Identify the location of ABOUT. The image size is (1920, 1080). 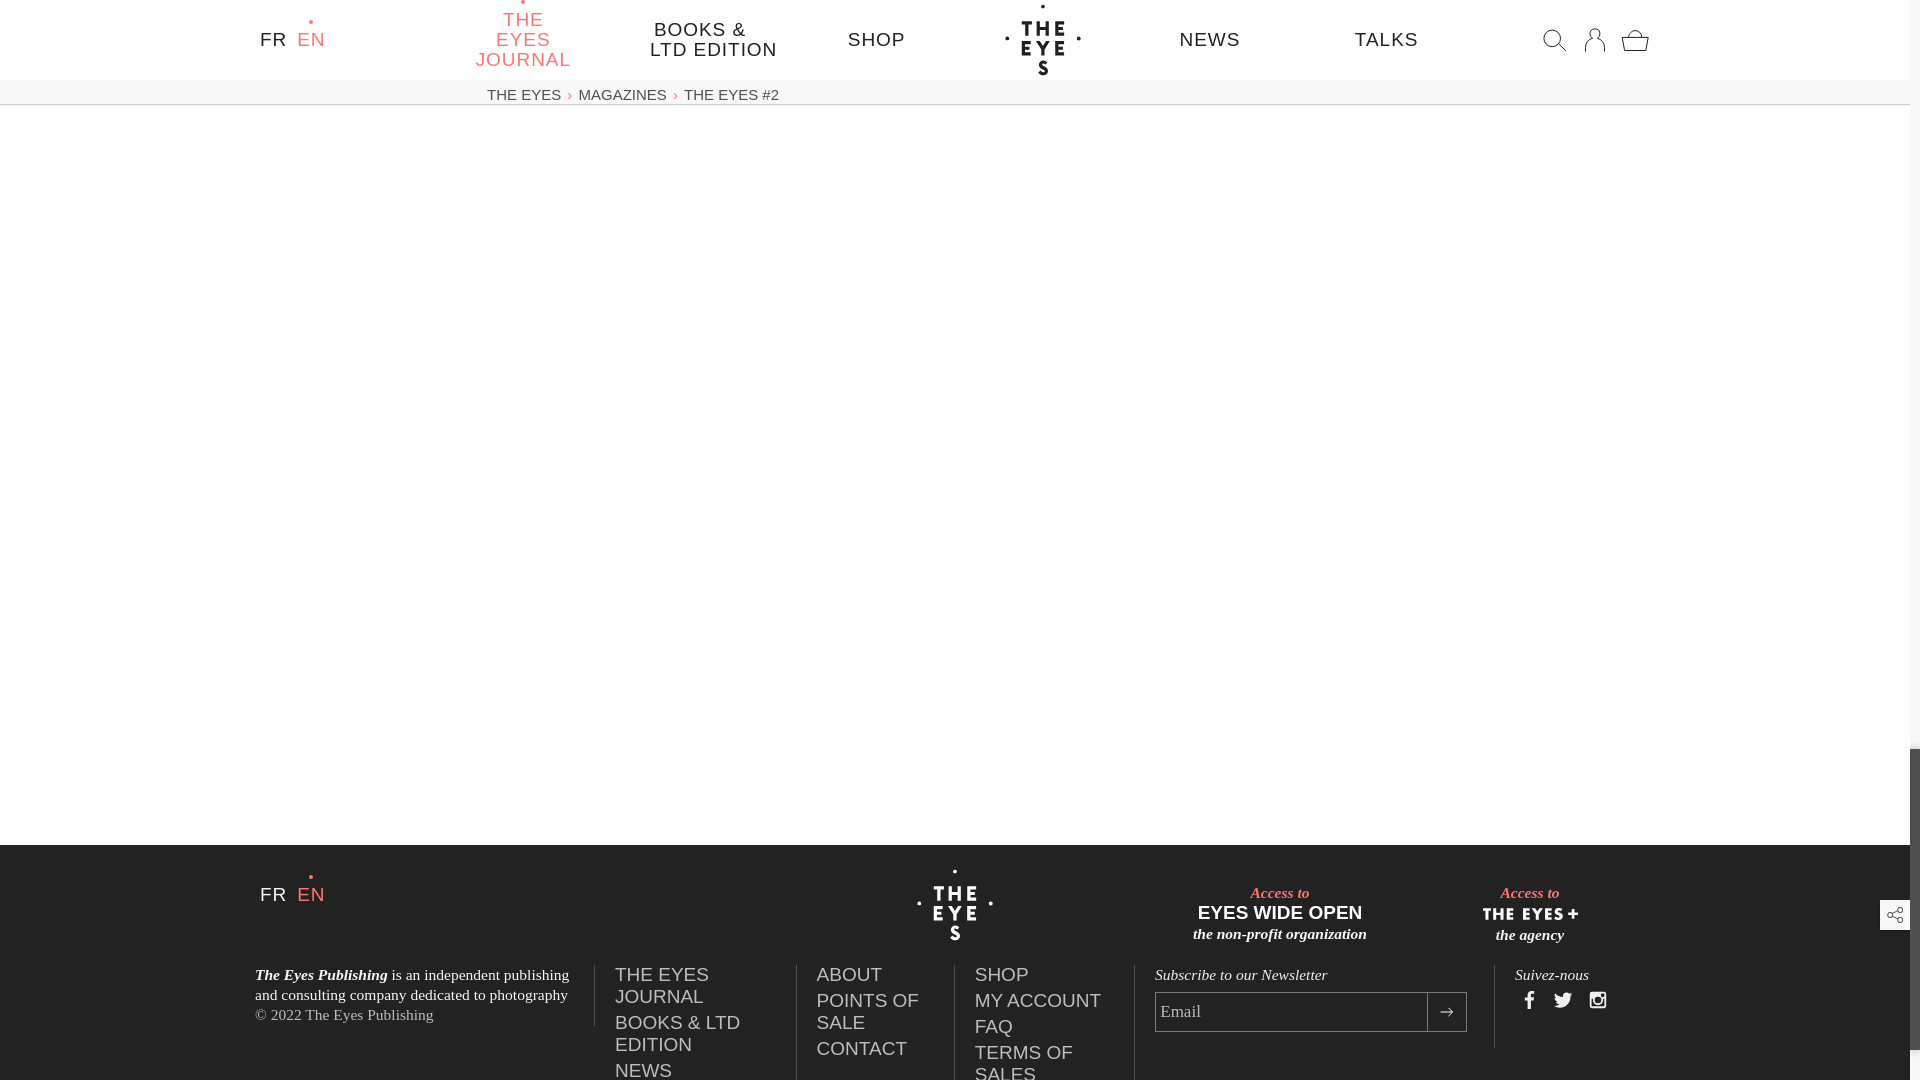
(272, 894).